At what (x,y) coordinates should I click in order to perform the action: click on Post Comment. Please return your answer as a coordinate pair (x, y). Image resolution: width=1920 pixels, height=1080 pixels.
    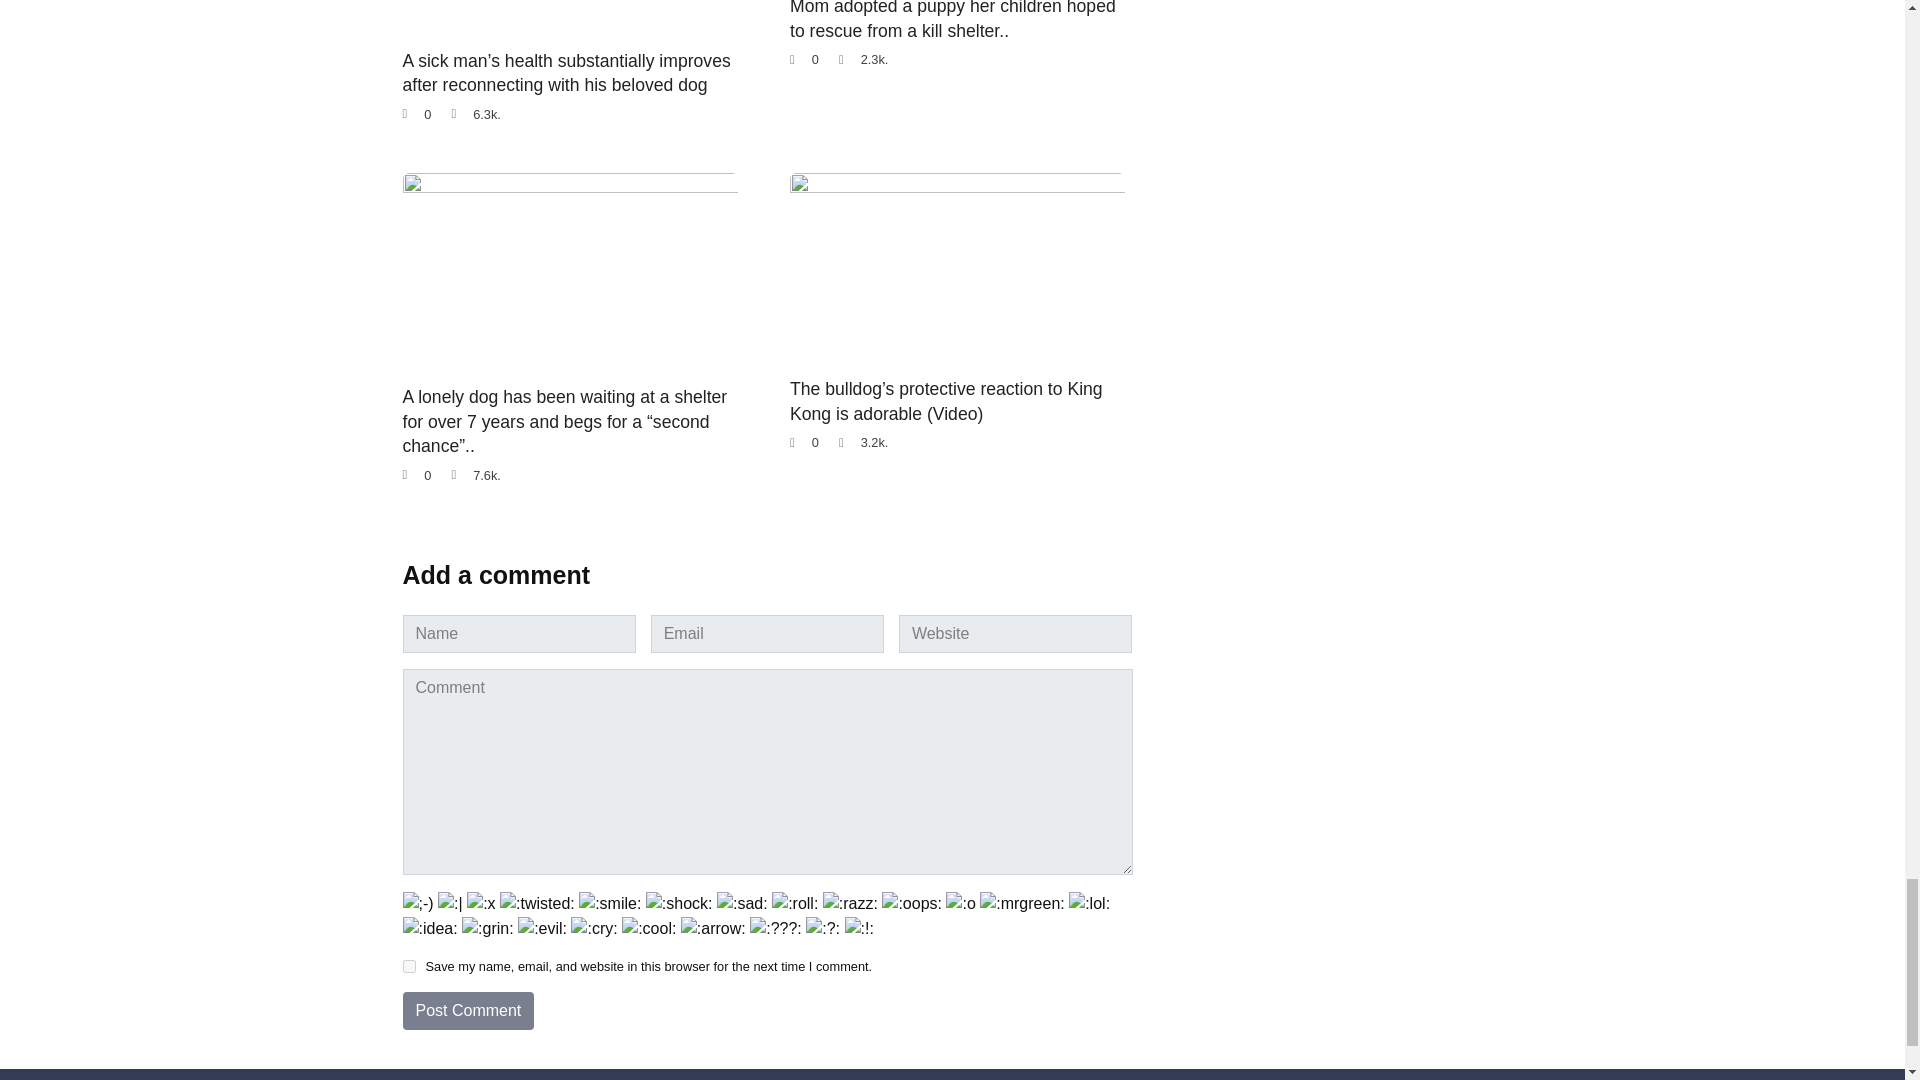
    Looking at the image, I should click on (467, 1011).